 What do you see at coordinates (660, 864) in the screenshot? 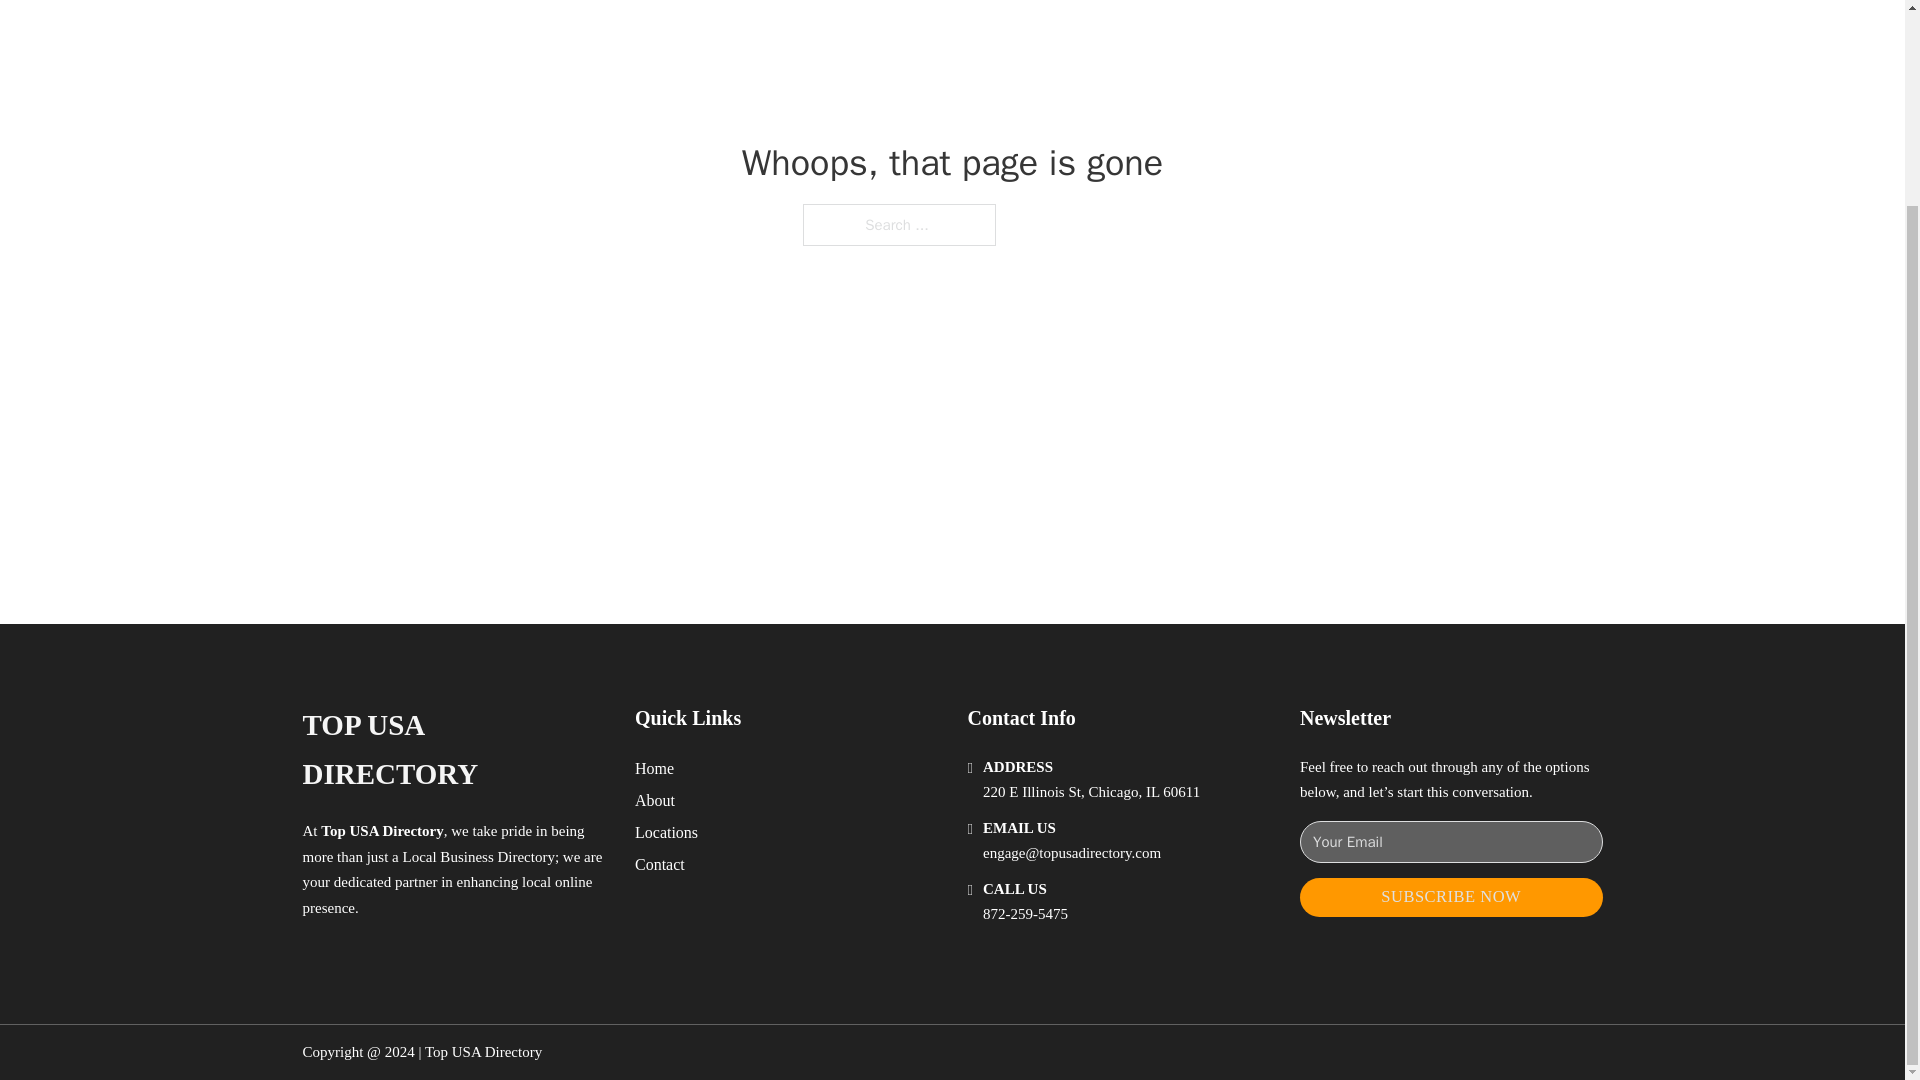
I see `Contact` at bounding box center [660, 864].